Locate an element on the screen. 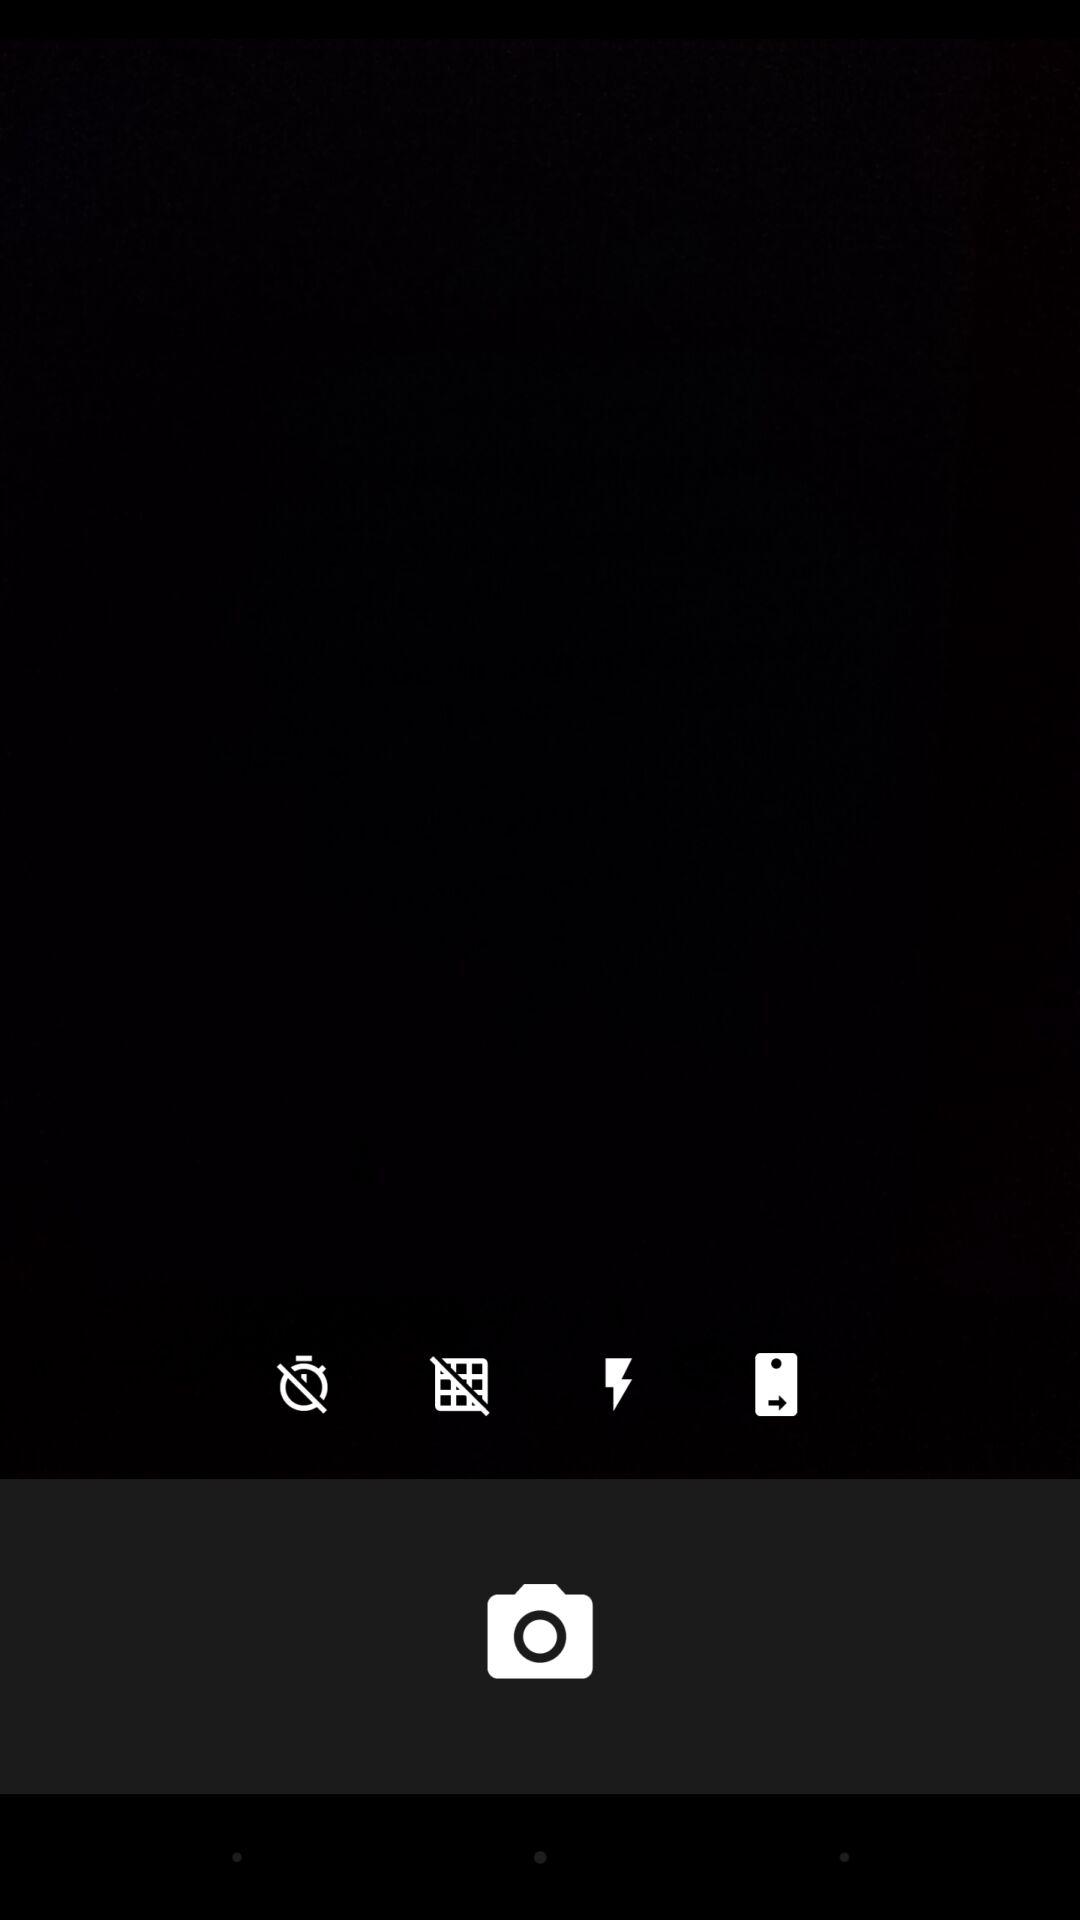  press icon at the bottom left corner is located at coordinates (303, 1384).